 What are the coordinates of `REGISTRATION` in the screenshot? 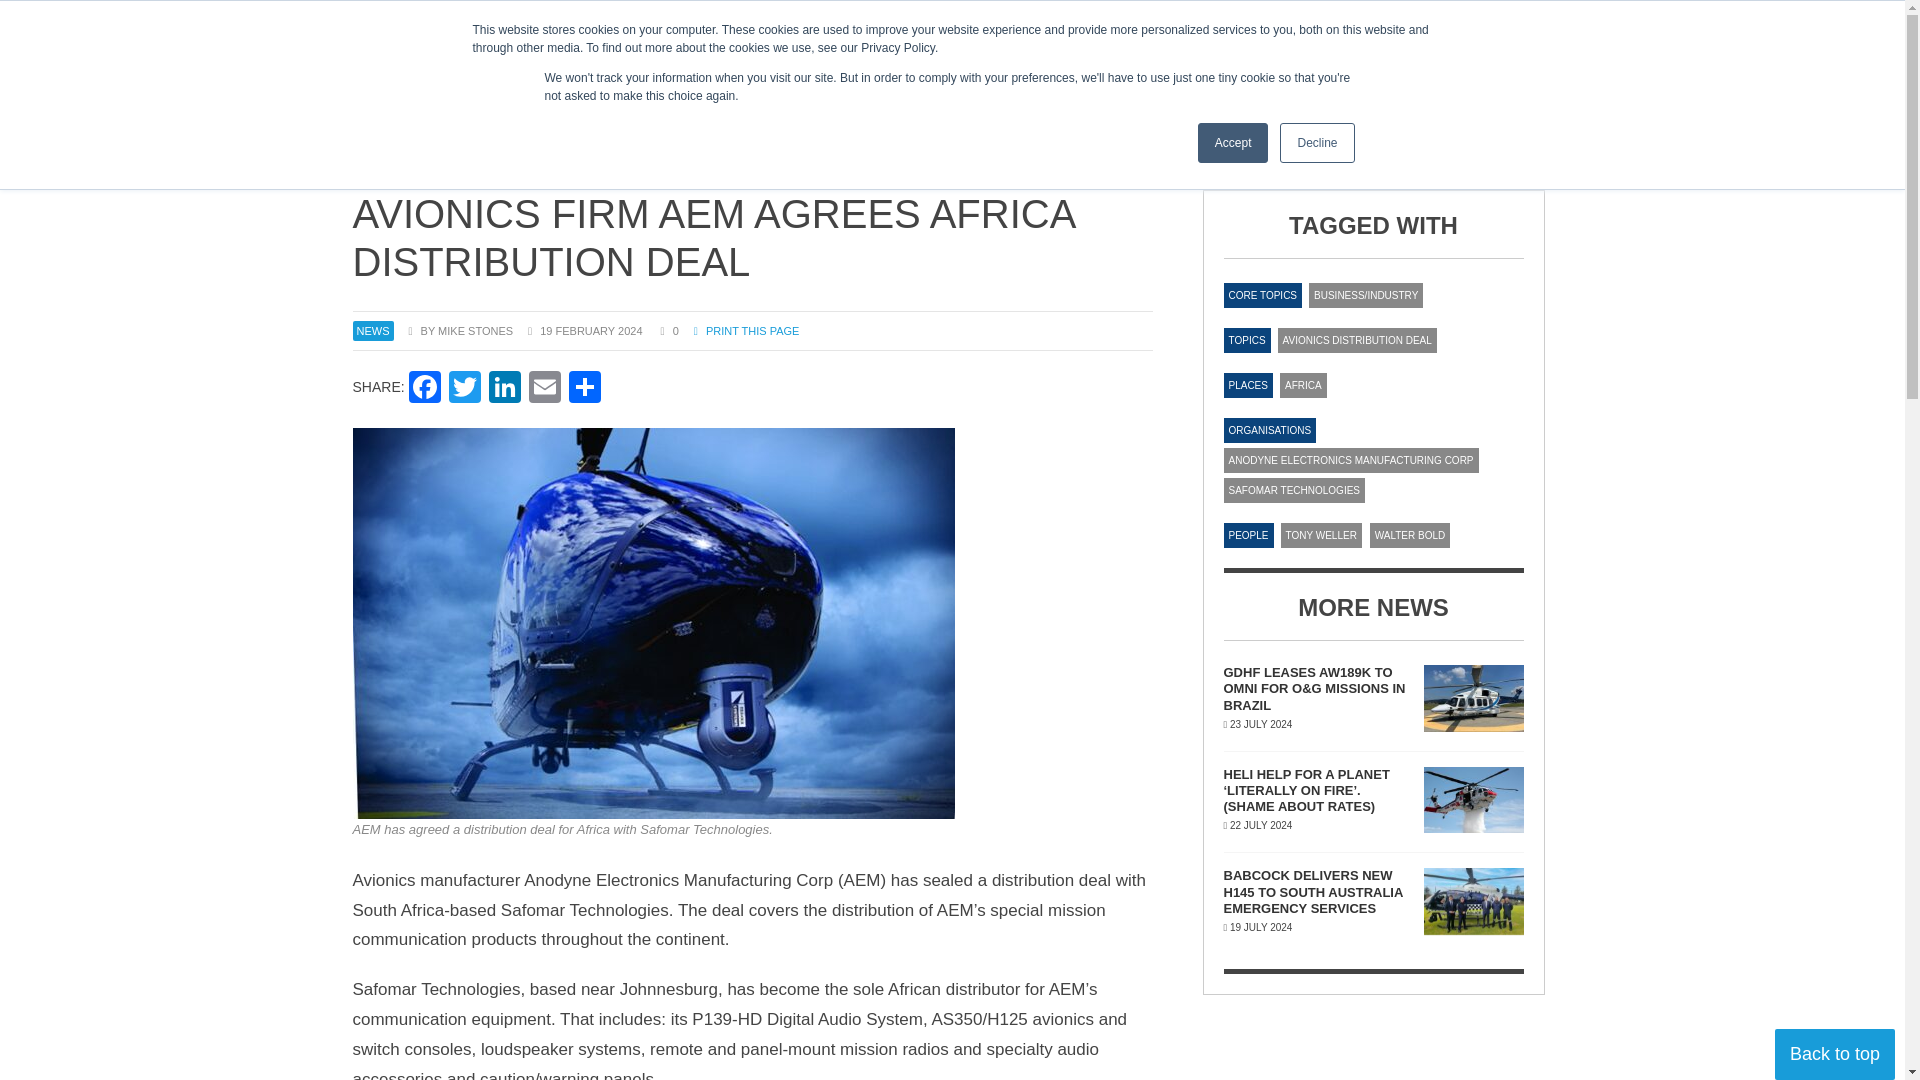 It's located at (892, 92).